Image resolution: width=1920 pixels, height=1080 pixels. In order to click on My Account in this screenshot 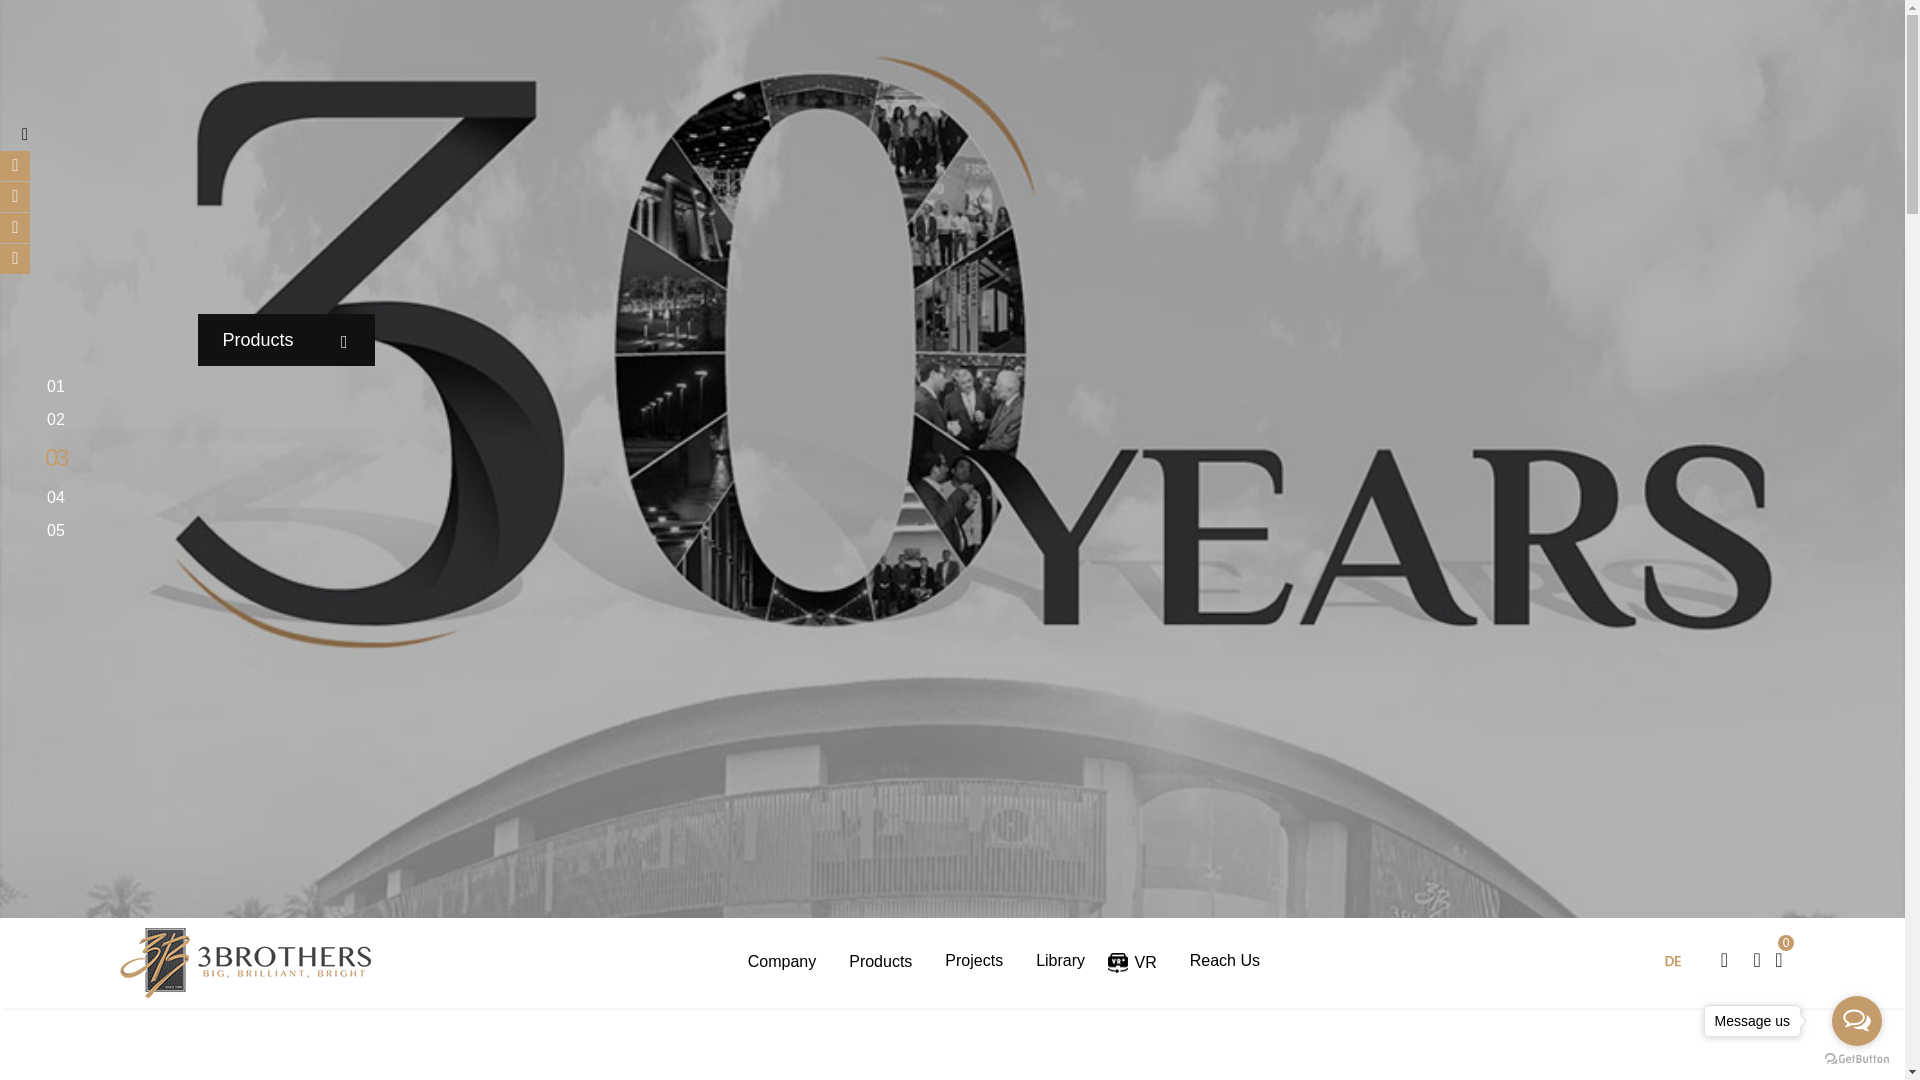, I will do `click(1756, 960)`.